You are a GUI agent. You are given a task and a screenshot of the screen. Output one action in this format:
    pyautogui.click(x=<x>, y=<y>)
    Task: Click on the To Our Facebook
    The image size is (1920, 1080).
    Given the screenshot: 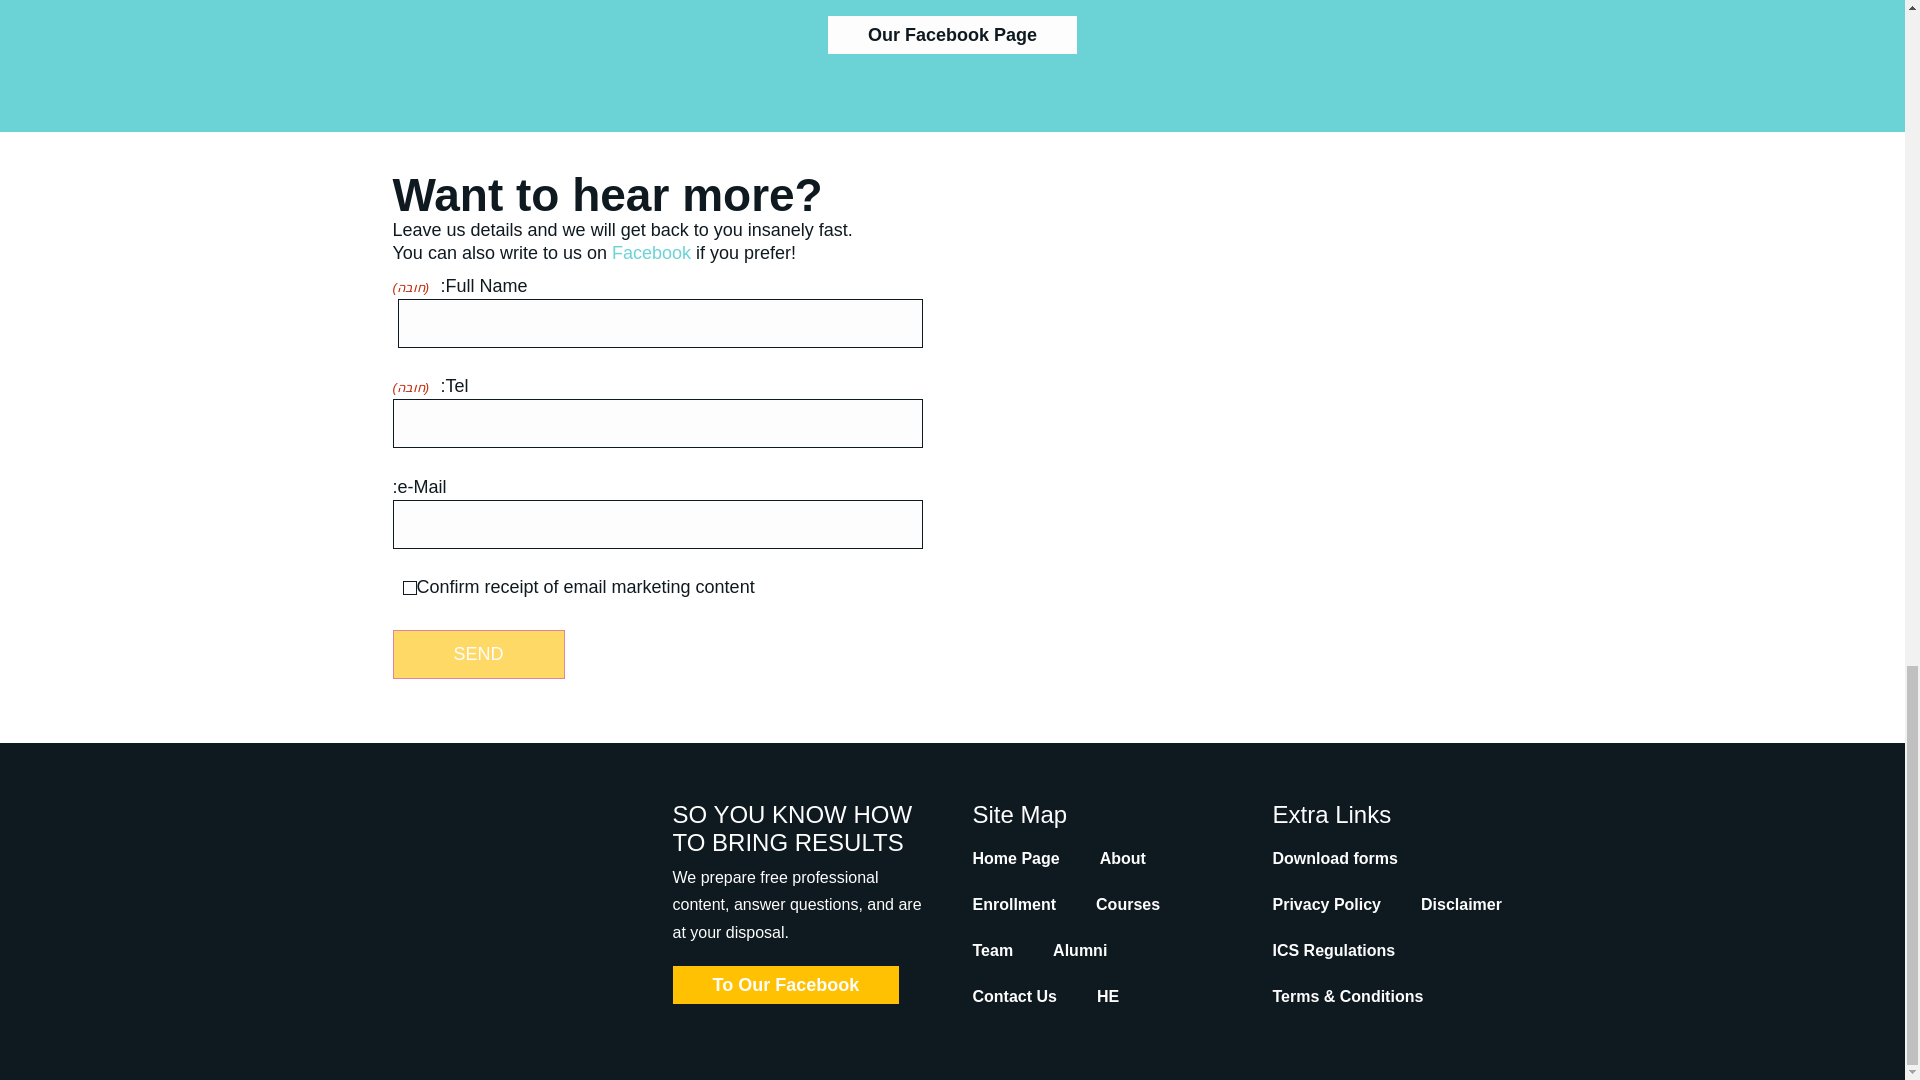 What is the action you would take?
    pyautogui.click(x=785, y=984)
    